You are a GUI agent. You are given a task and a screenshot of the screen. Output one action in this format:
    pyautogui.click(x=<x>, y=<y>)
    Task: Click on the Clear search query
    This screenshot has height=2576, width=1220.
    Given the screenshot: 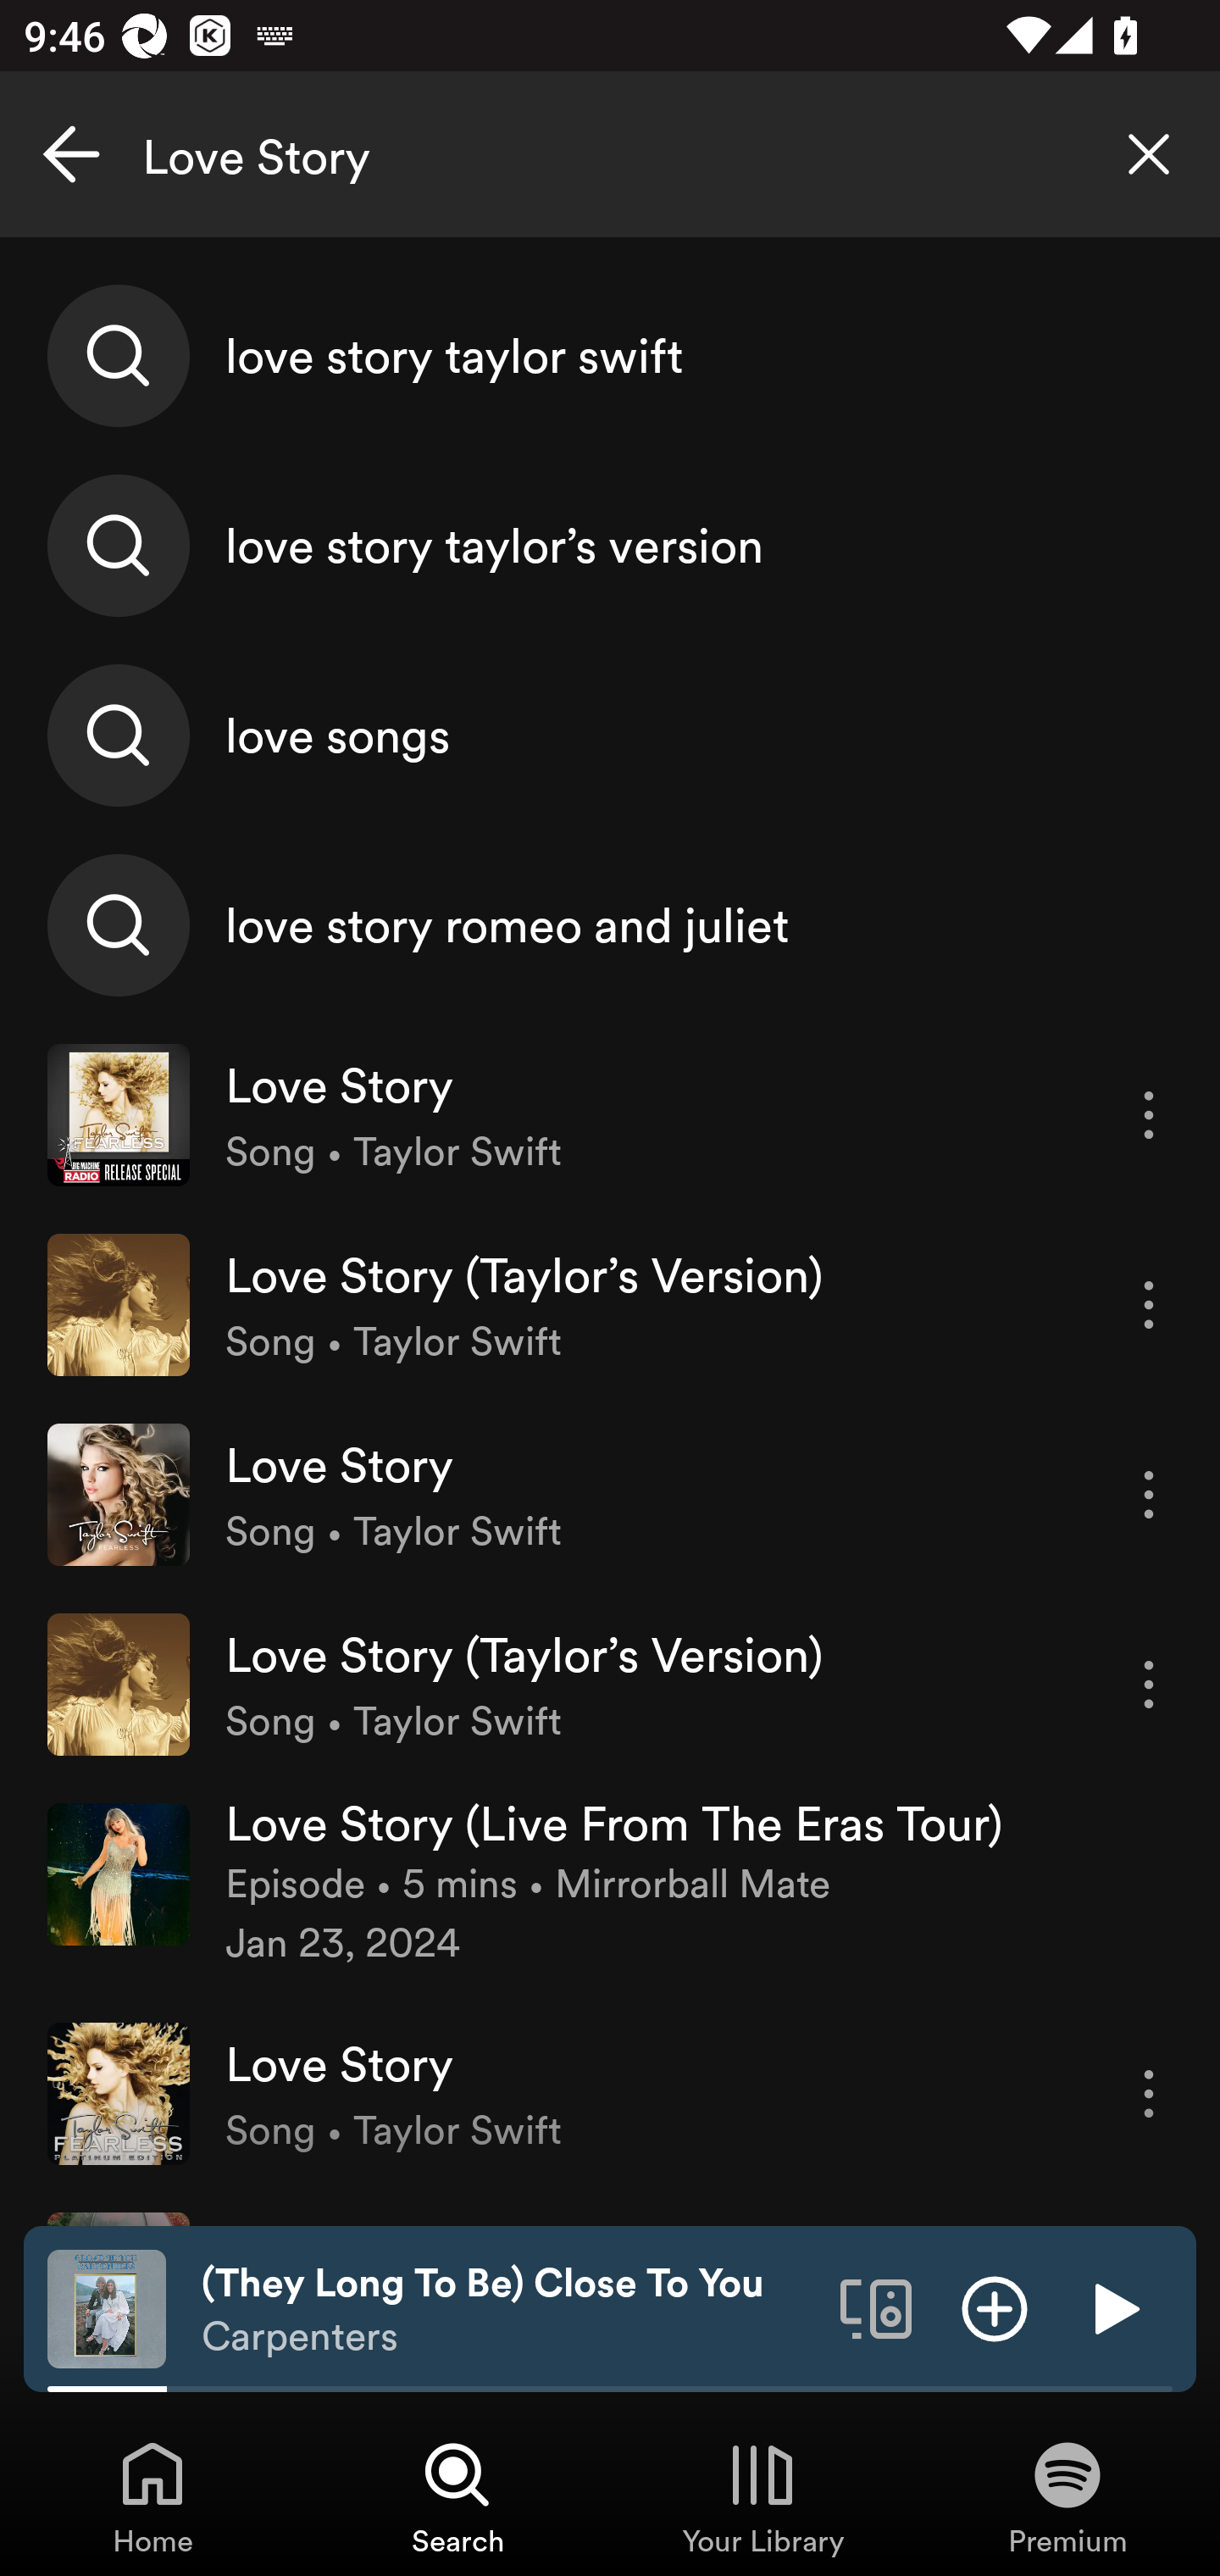 What is the action you would take?
    pyautogui.click(x=1149, y=154)
    